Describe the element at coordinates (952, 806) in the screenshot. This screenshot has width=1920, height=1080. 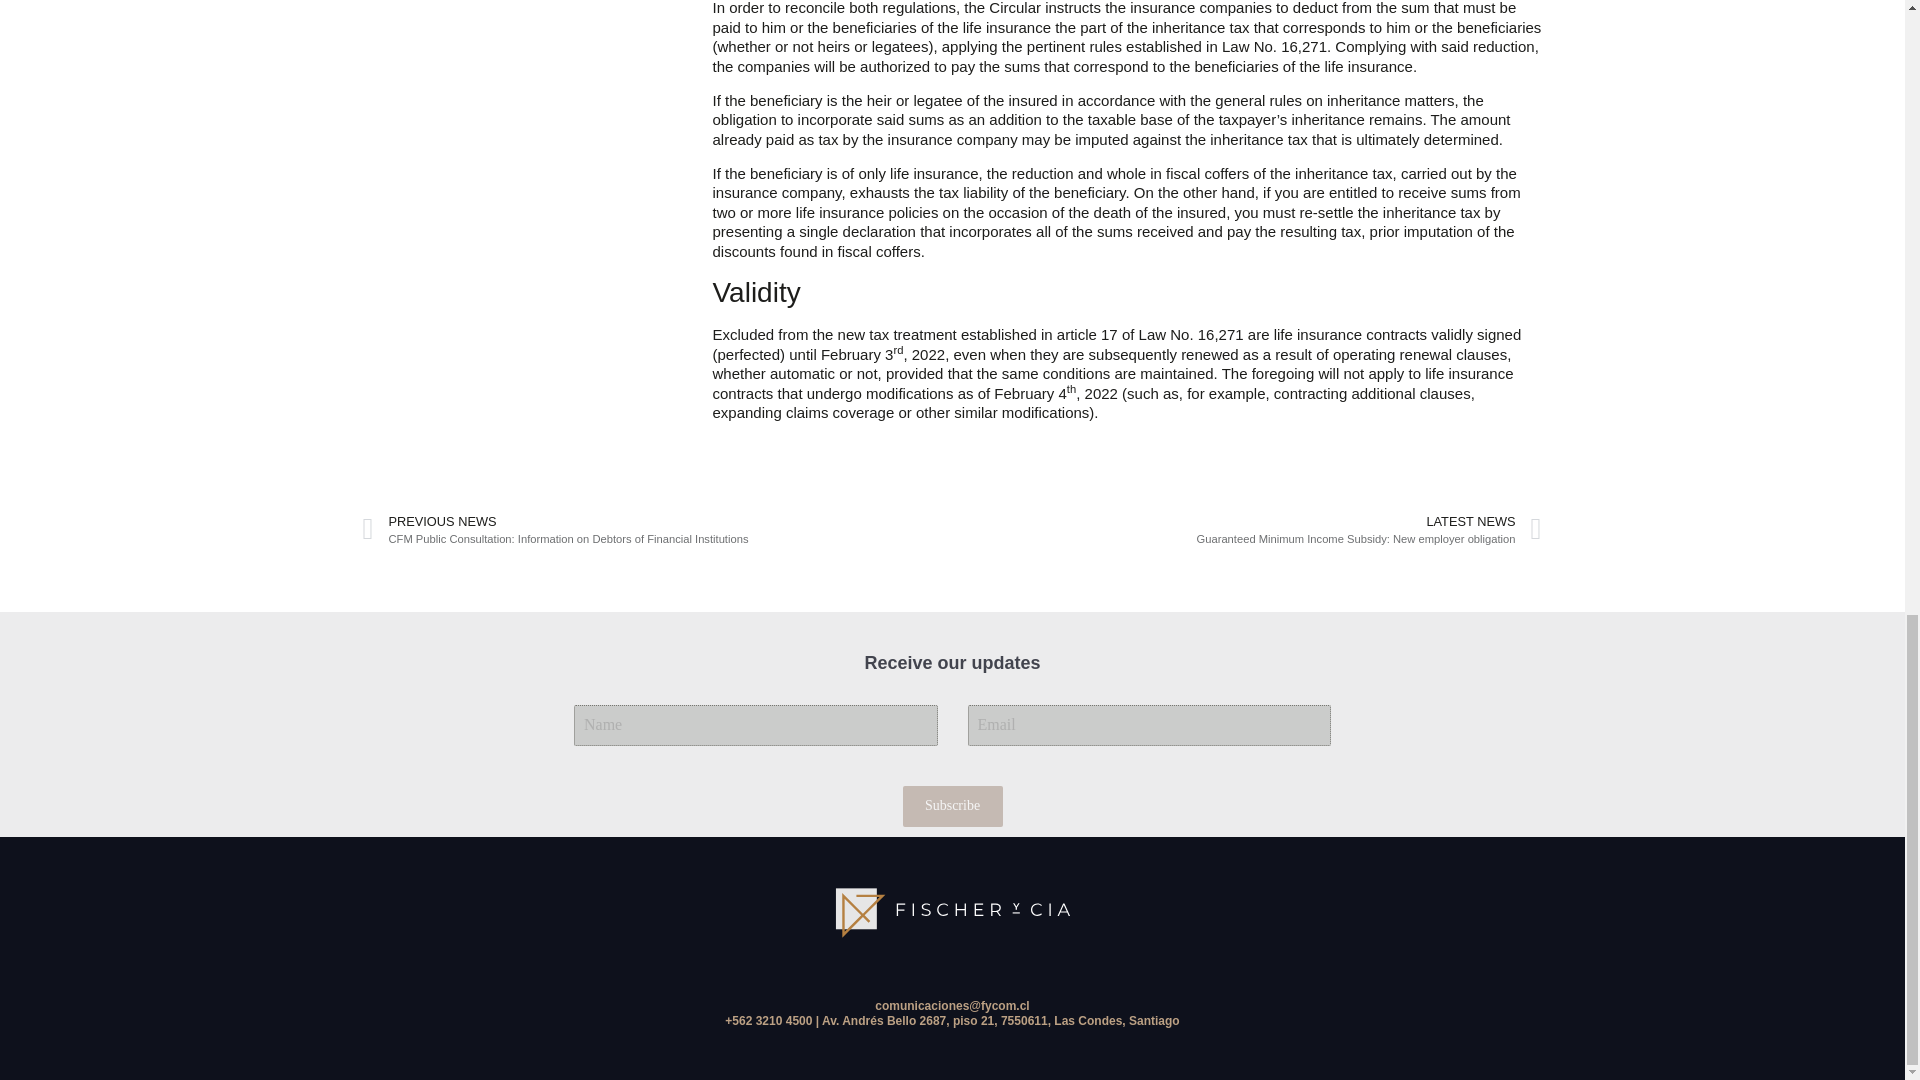
I see `Subscribe` at that location.